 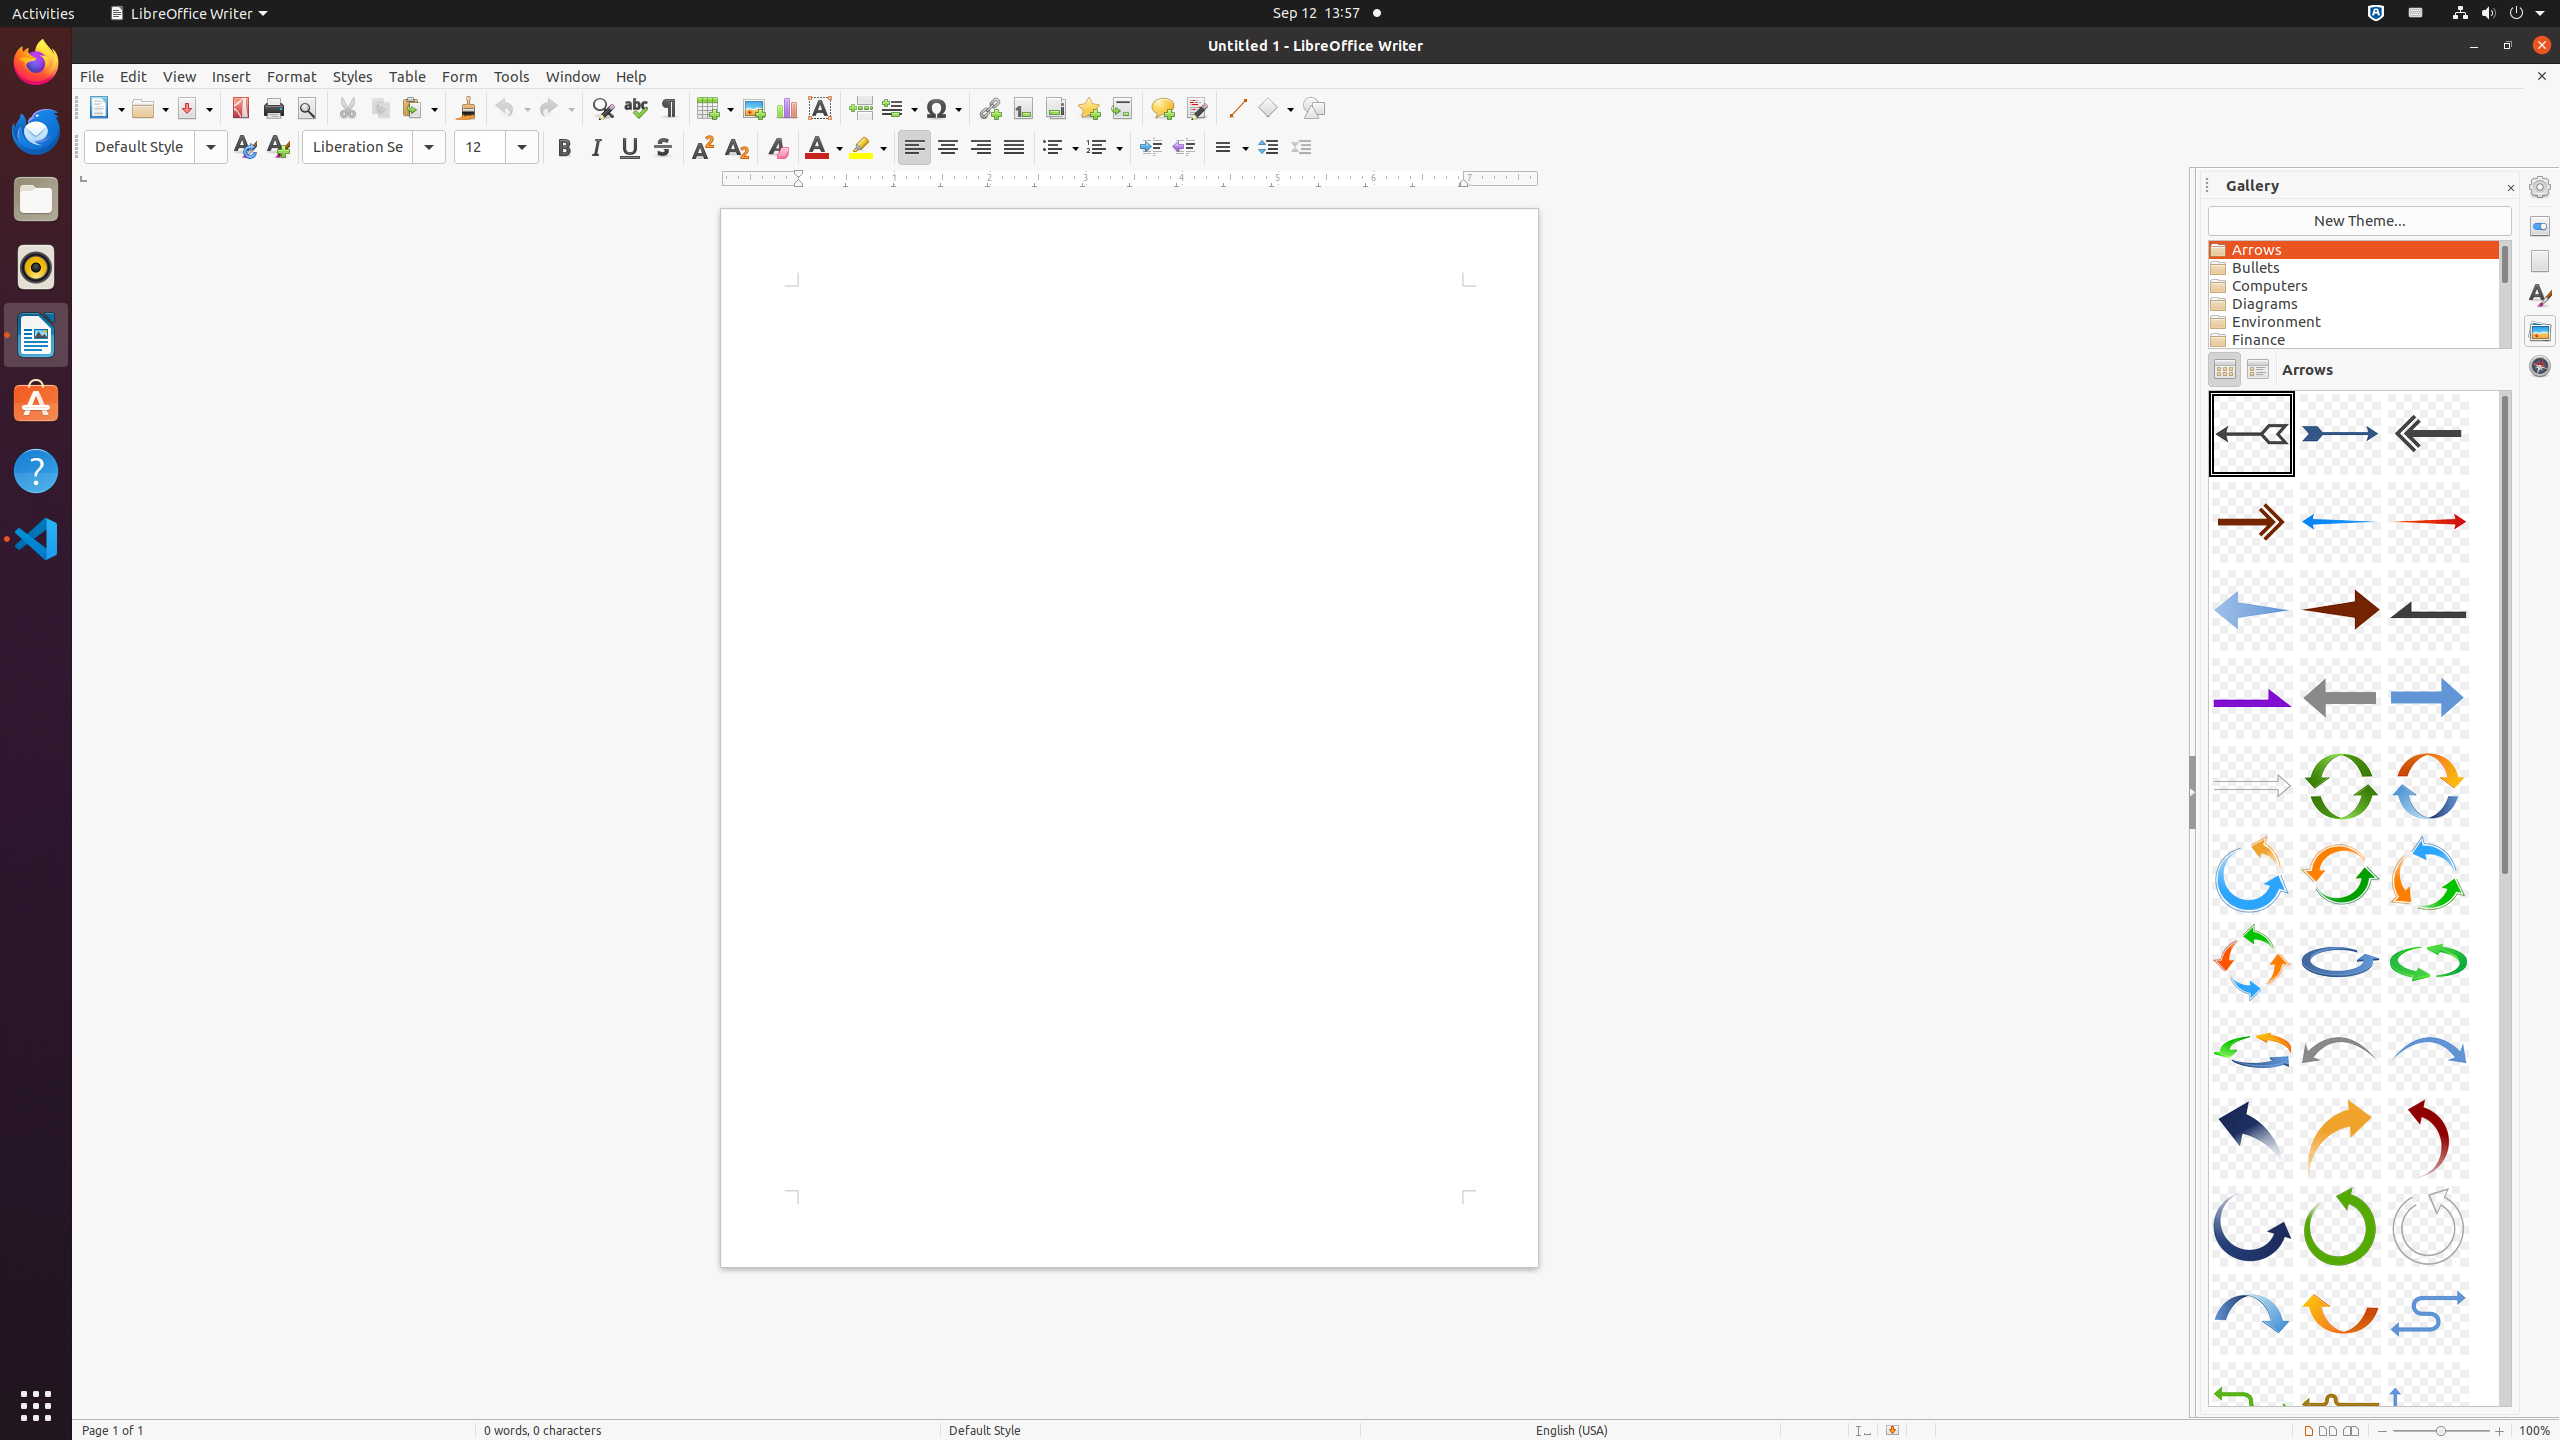 I want to click on Copy, so click(x=380, y=108).